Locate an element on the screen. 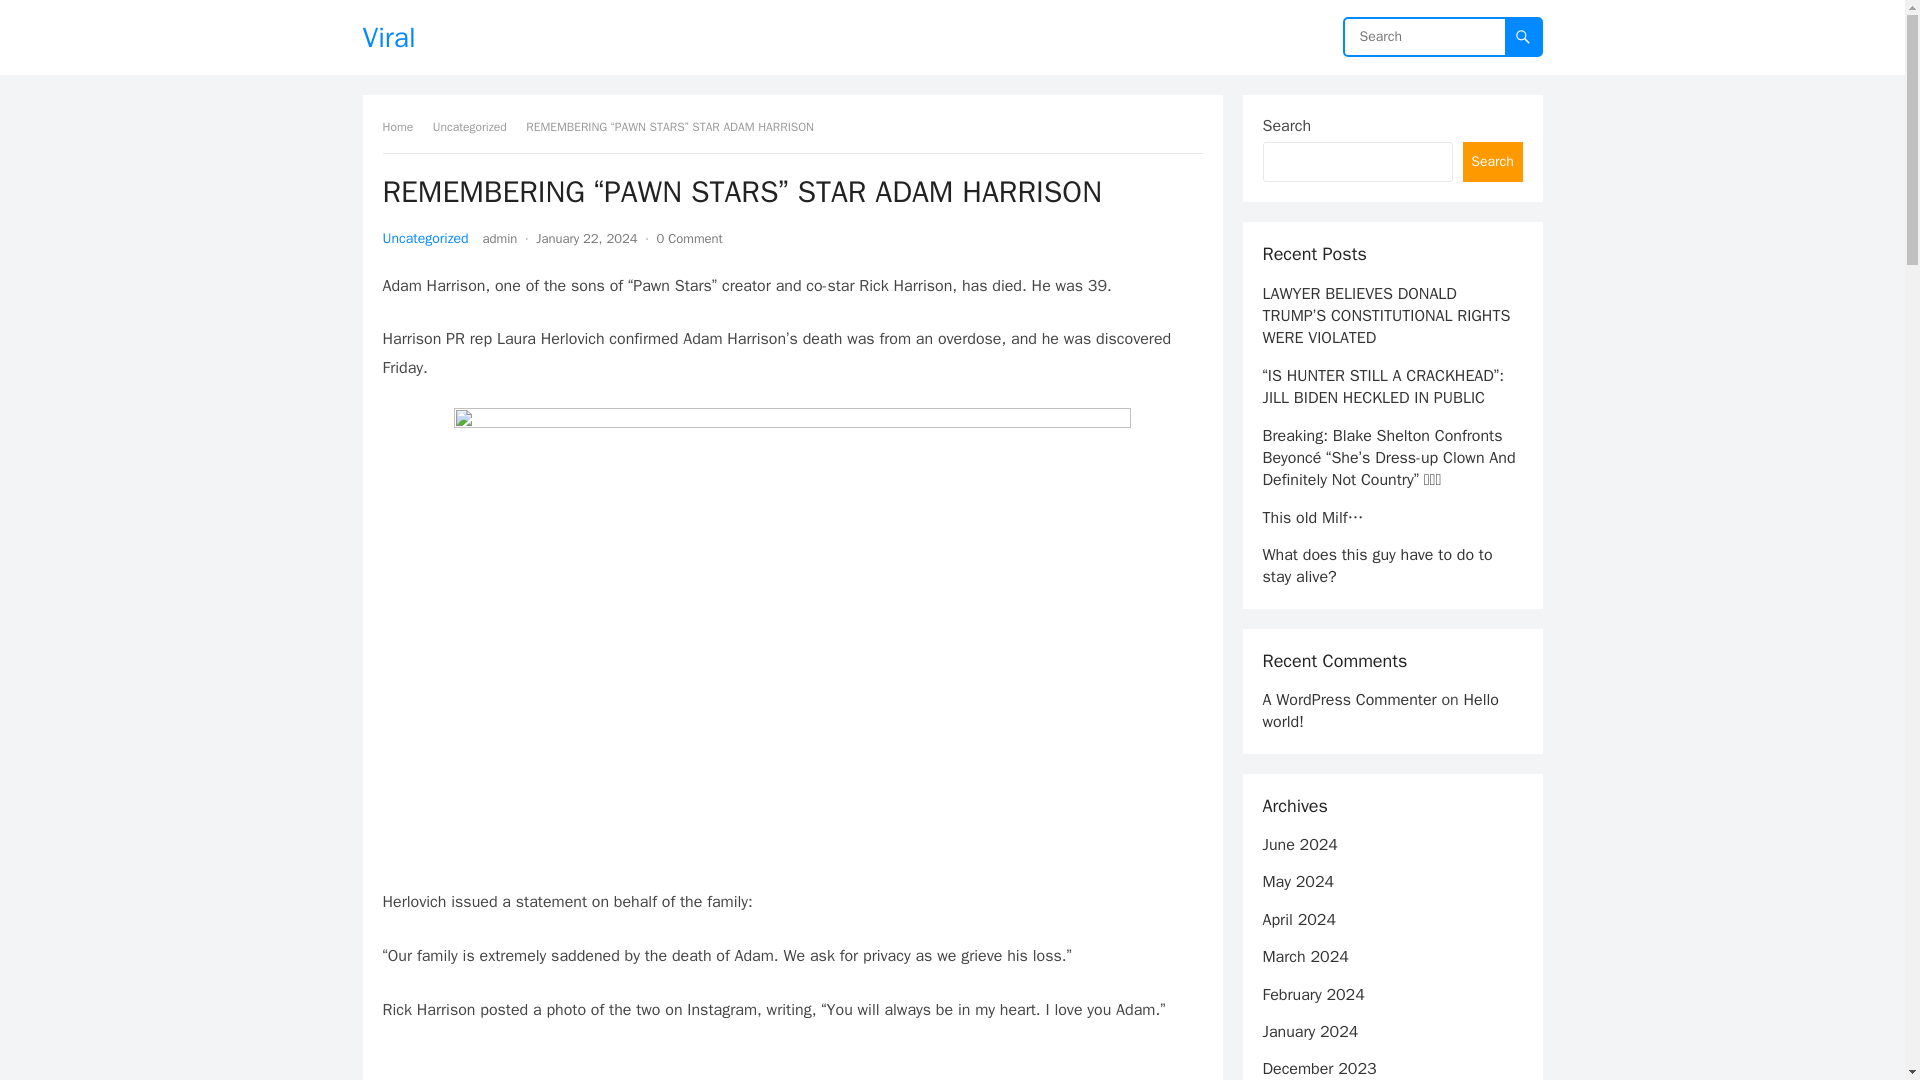 Image resolution: width=1920 pixels, height=1080 pixels. Advertisement is located at coordinates (792, 1064).